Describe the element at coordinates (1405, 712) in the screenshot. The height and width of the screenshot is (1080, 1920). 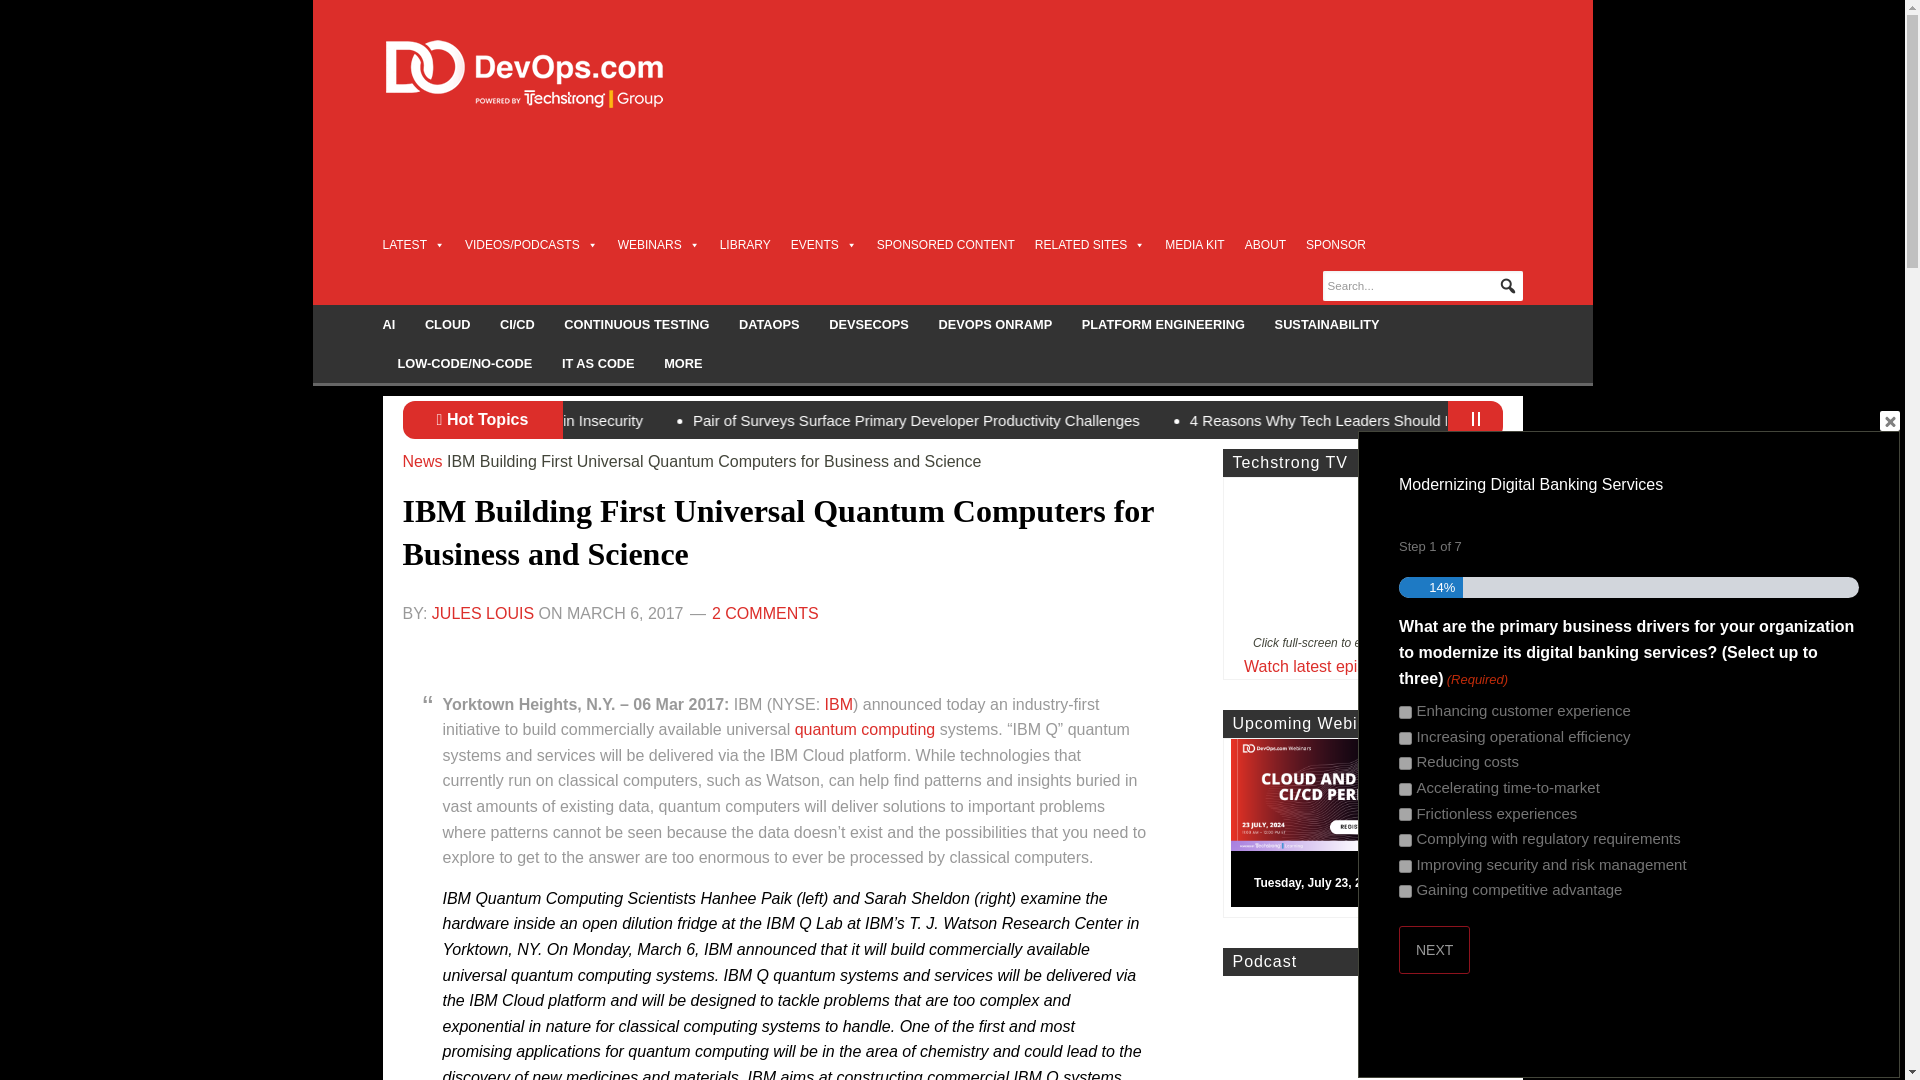
I see `Enhancing customer experience` at that location.